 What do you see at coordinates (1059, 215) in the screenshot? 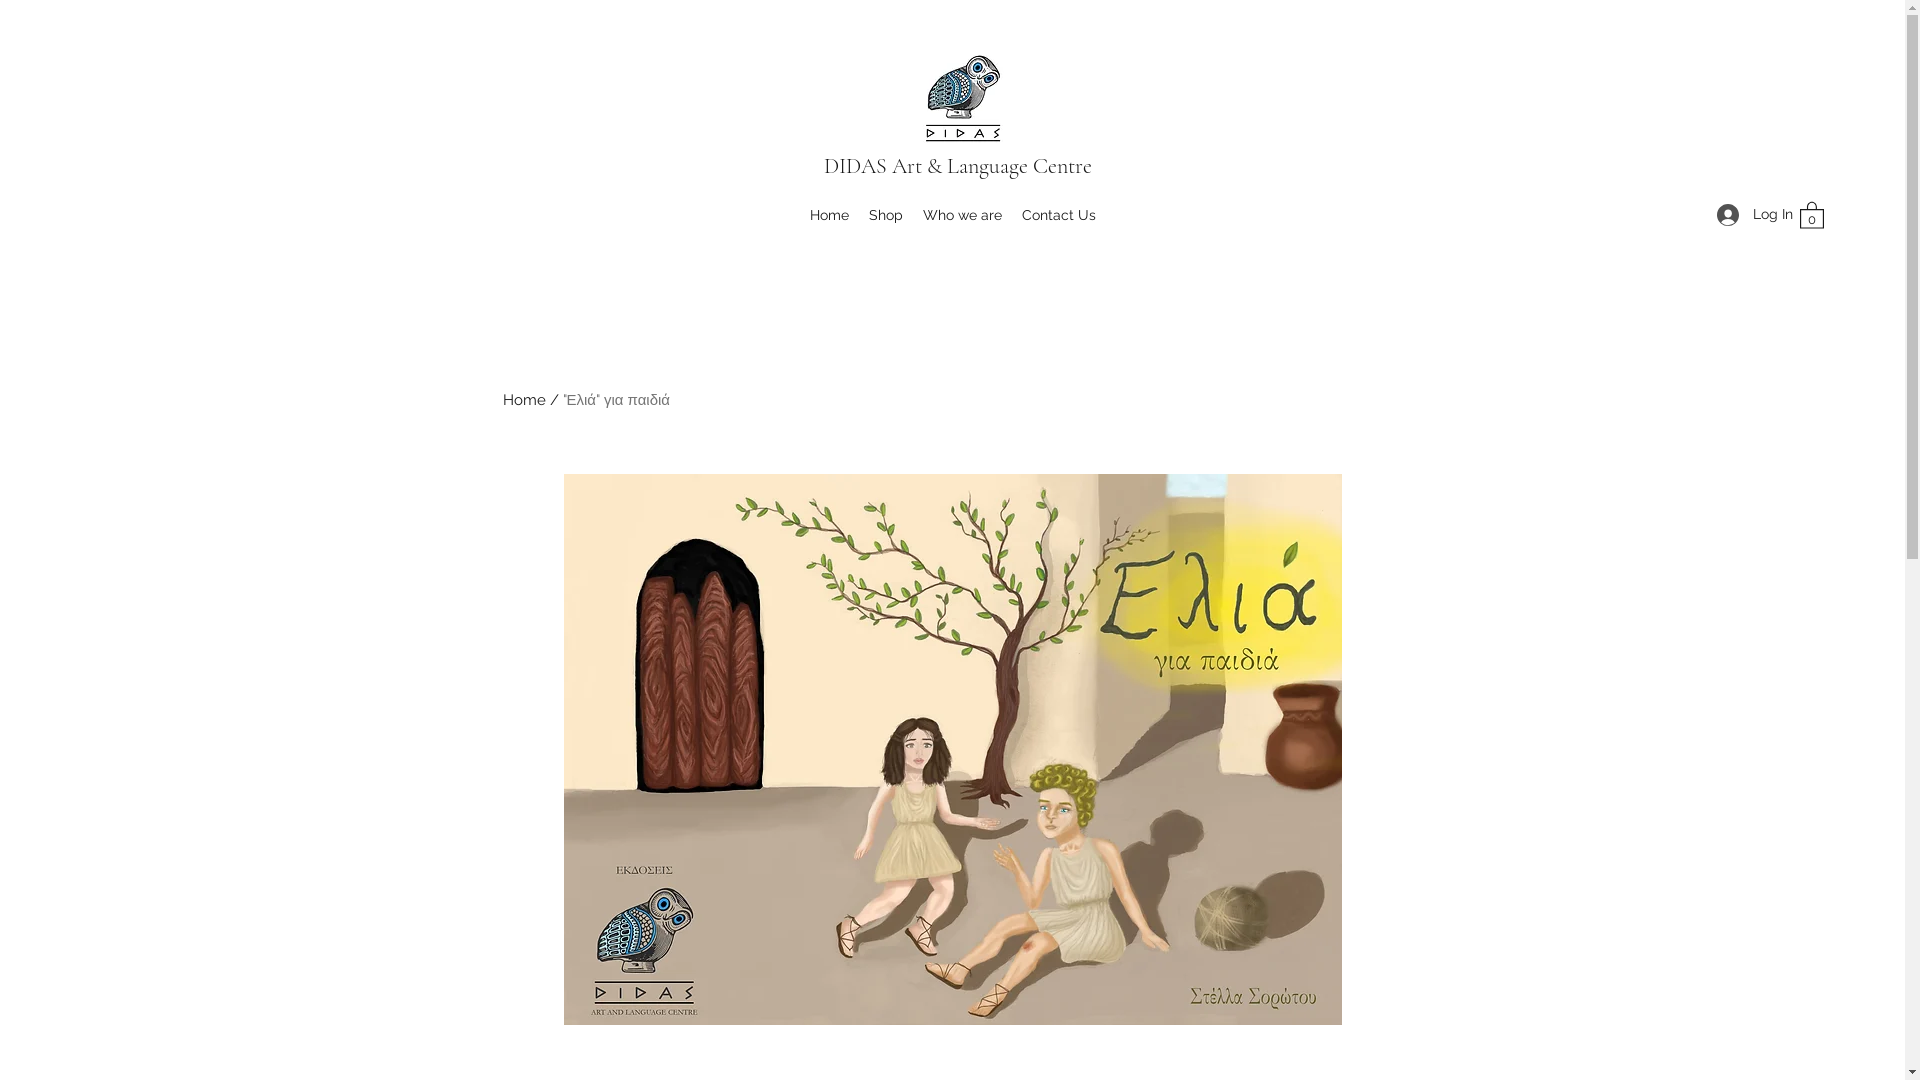
I see `Contact Us` at bounding box center [1059, 215].